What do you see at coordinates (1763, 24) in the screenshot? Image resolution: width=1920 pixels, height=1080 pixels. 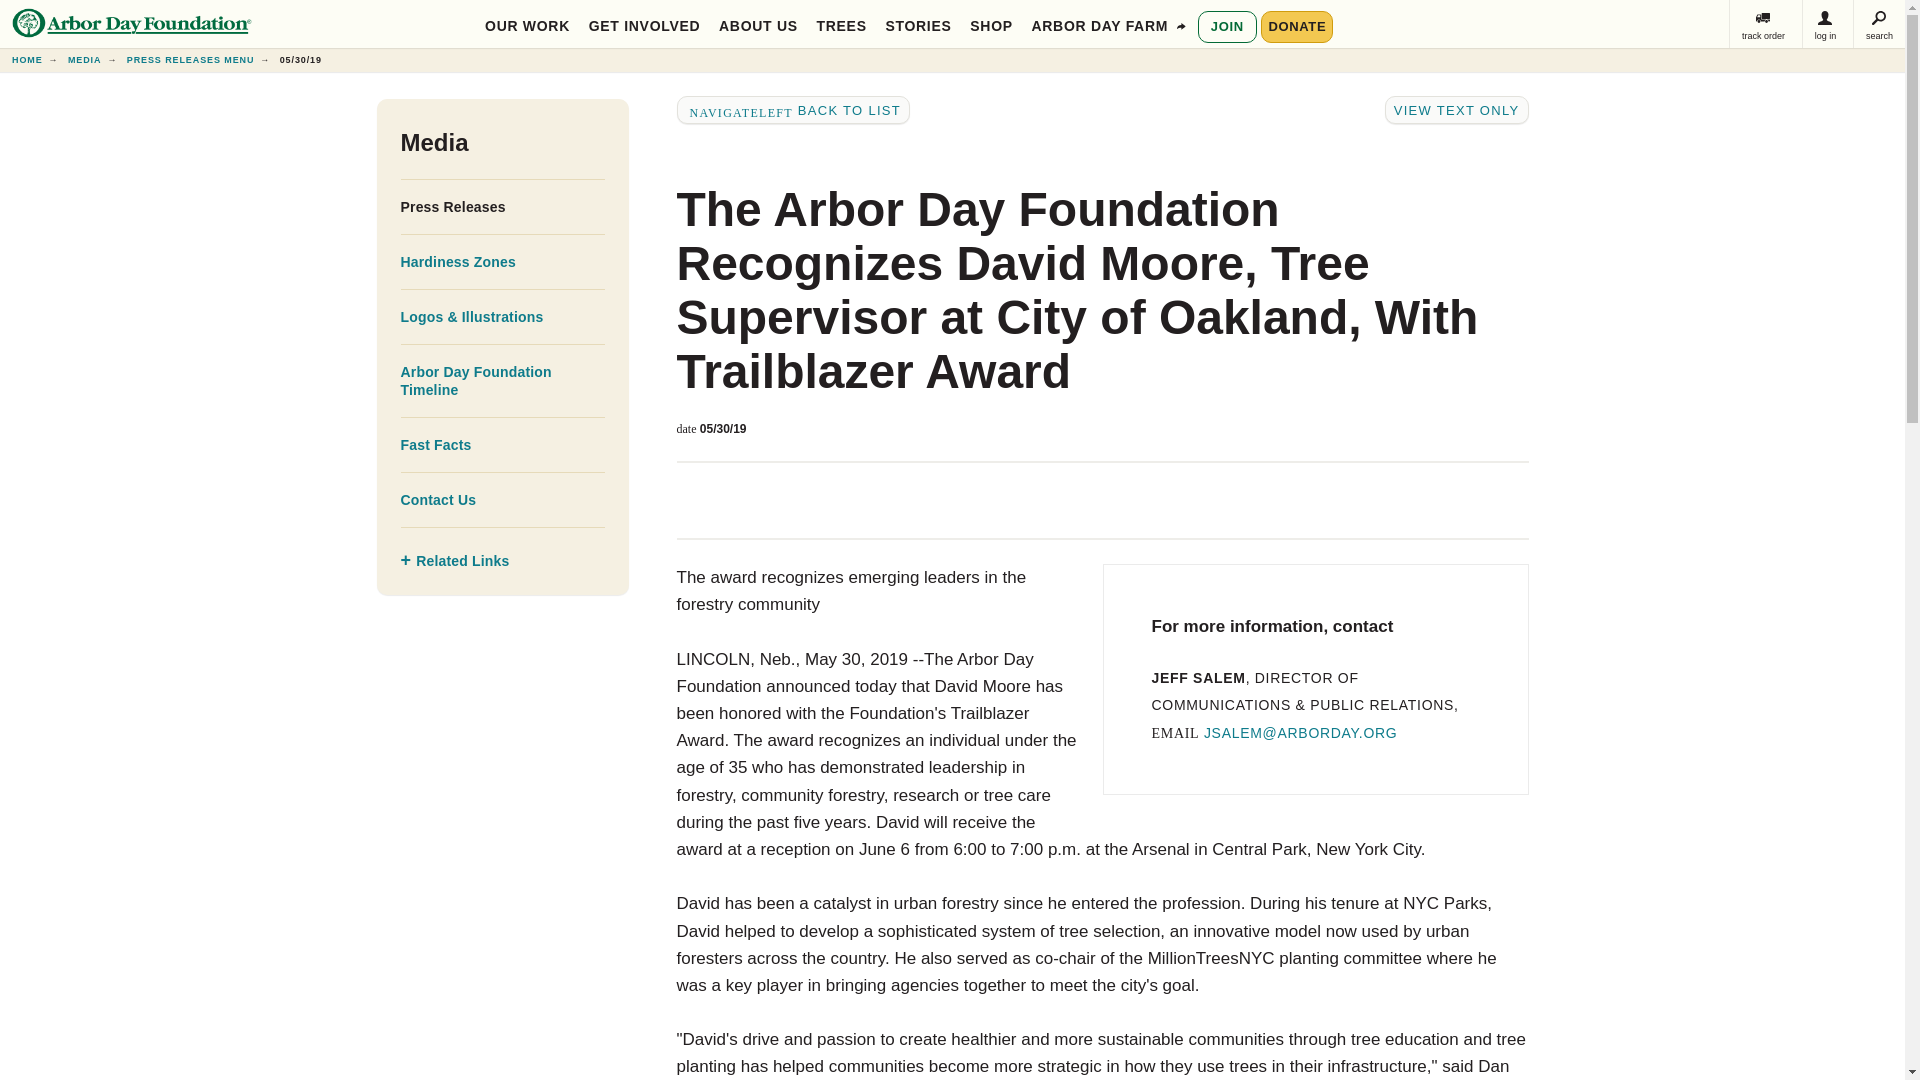 I see `Order Status` at bounding box center [1763, 24].